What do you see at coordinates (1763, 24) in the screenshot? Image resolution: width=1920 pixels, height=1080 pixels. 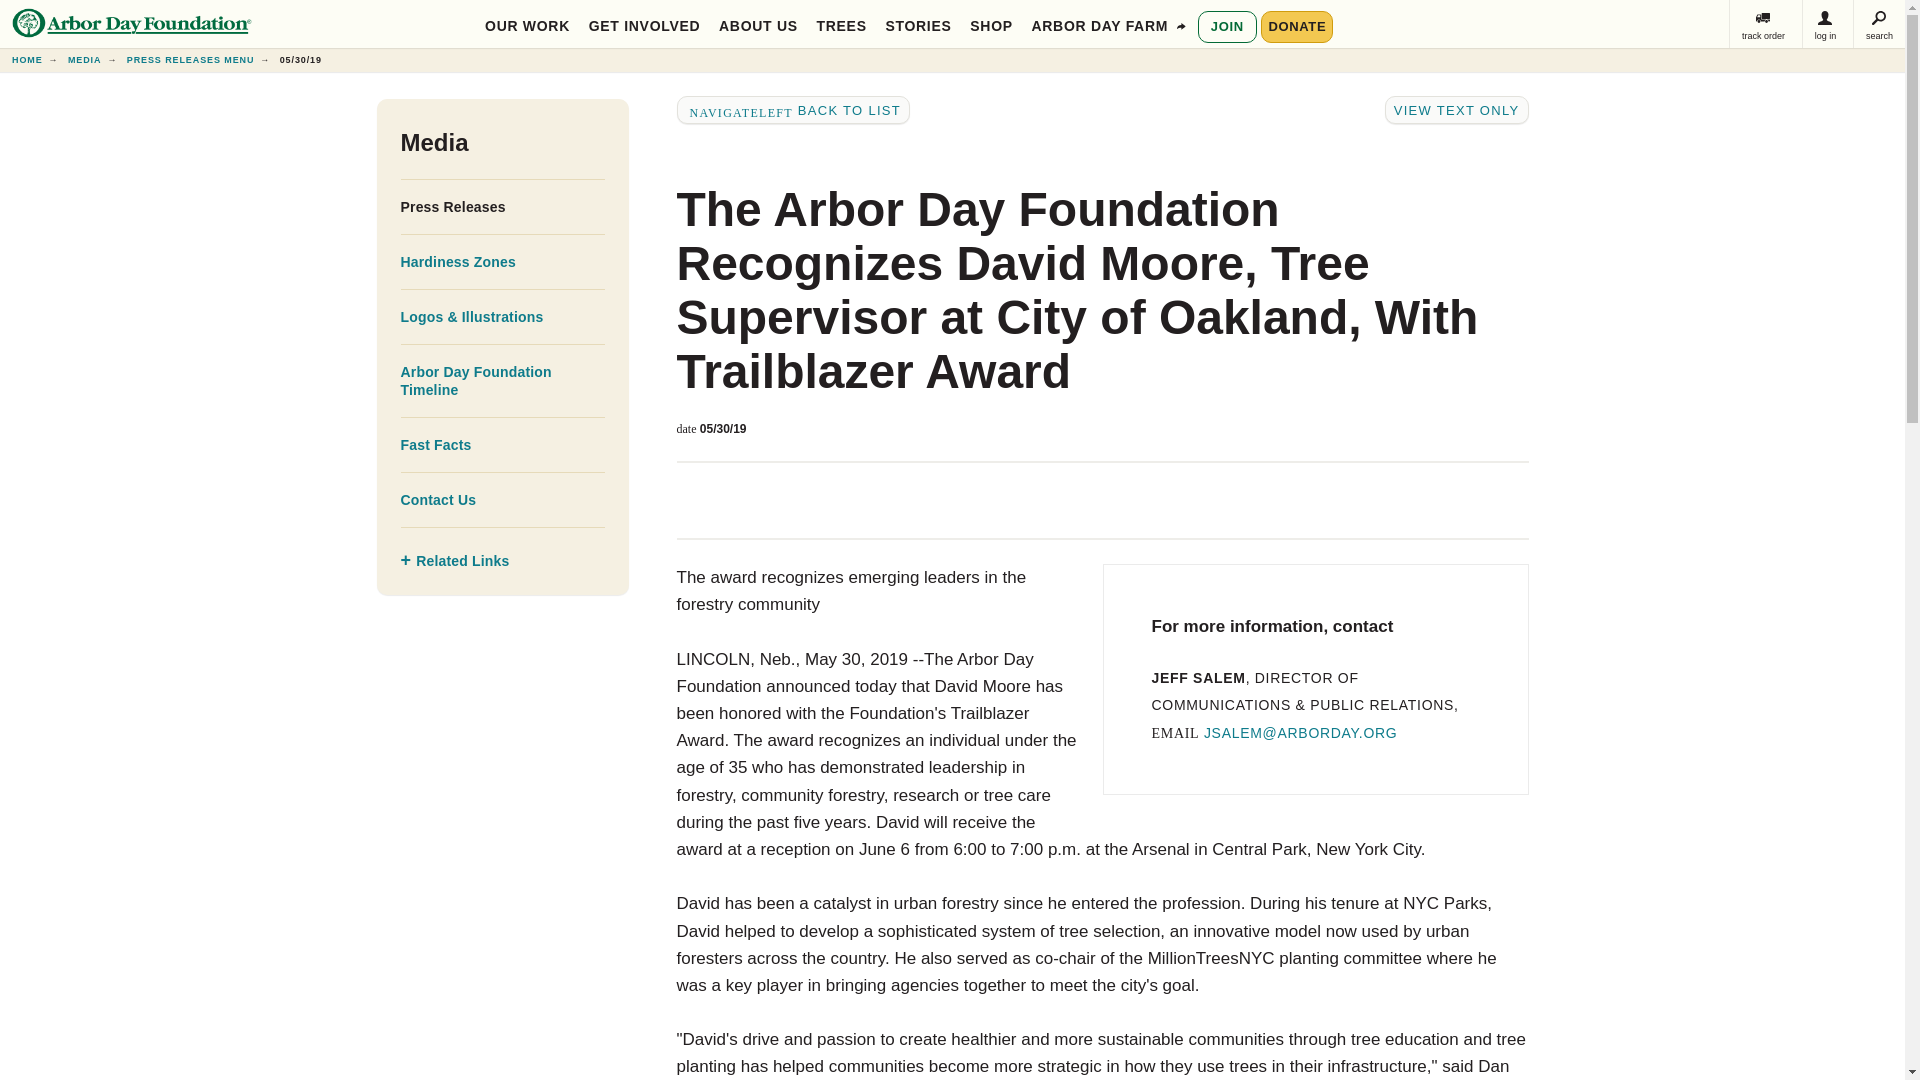 I see `Order Status` at bounding box center [1763, 24].